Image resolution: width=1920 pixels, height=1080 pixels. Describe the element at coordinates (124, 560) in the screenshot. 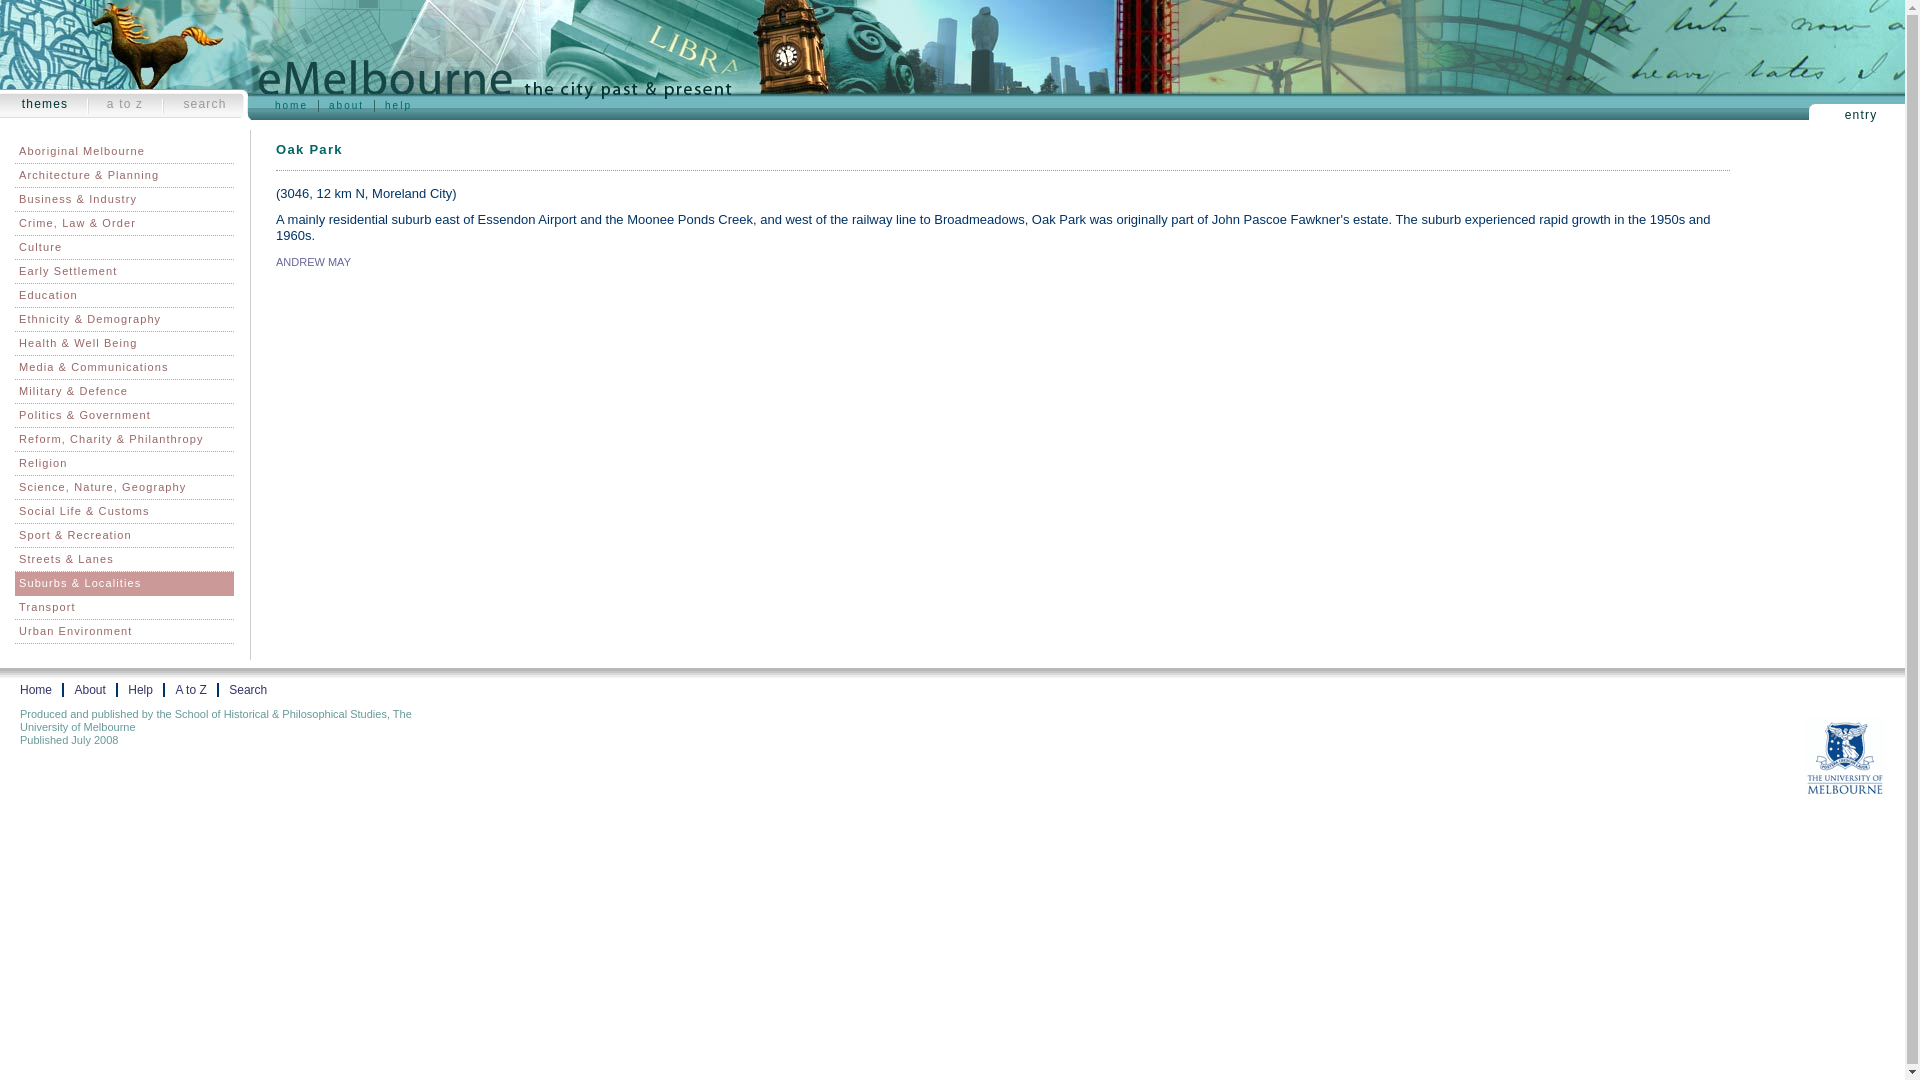

I see `Streets & Lanes` at that location.